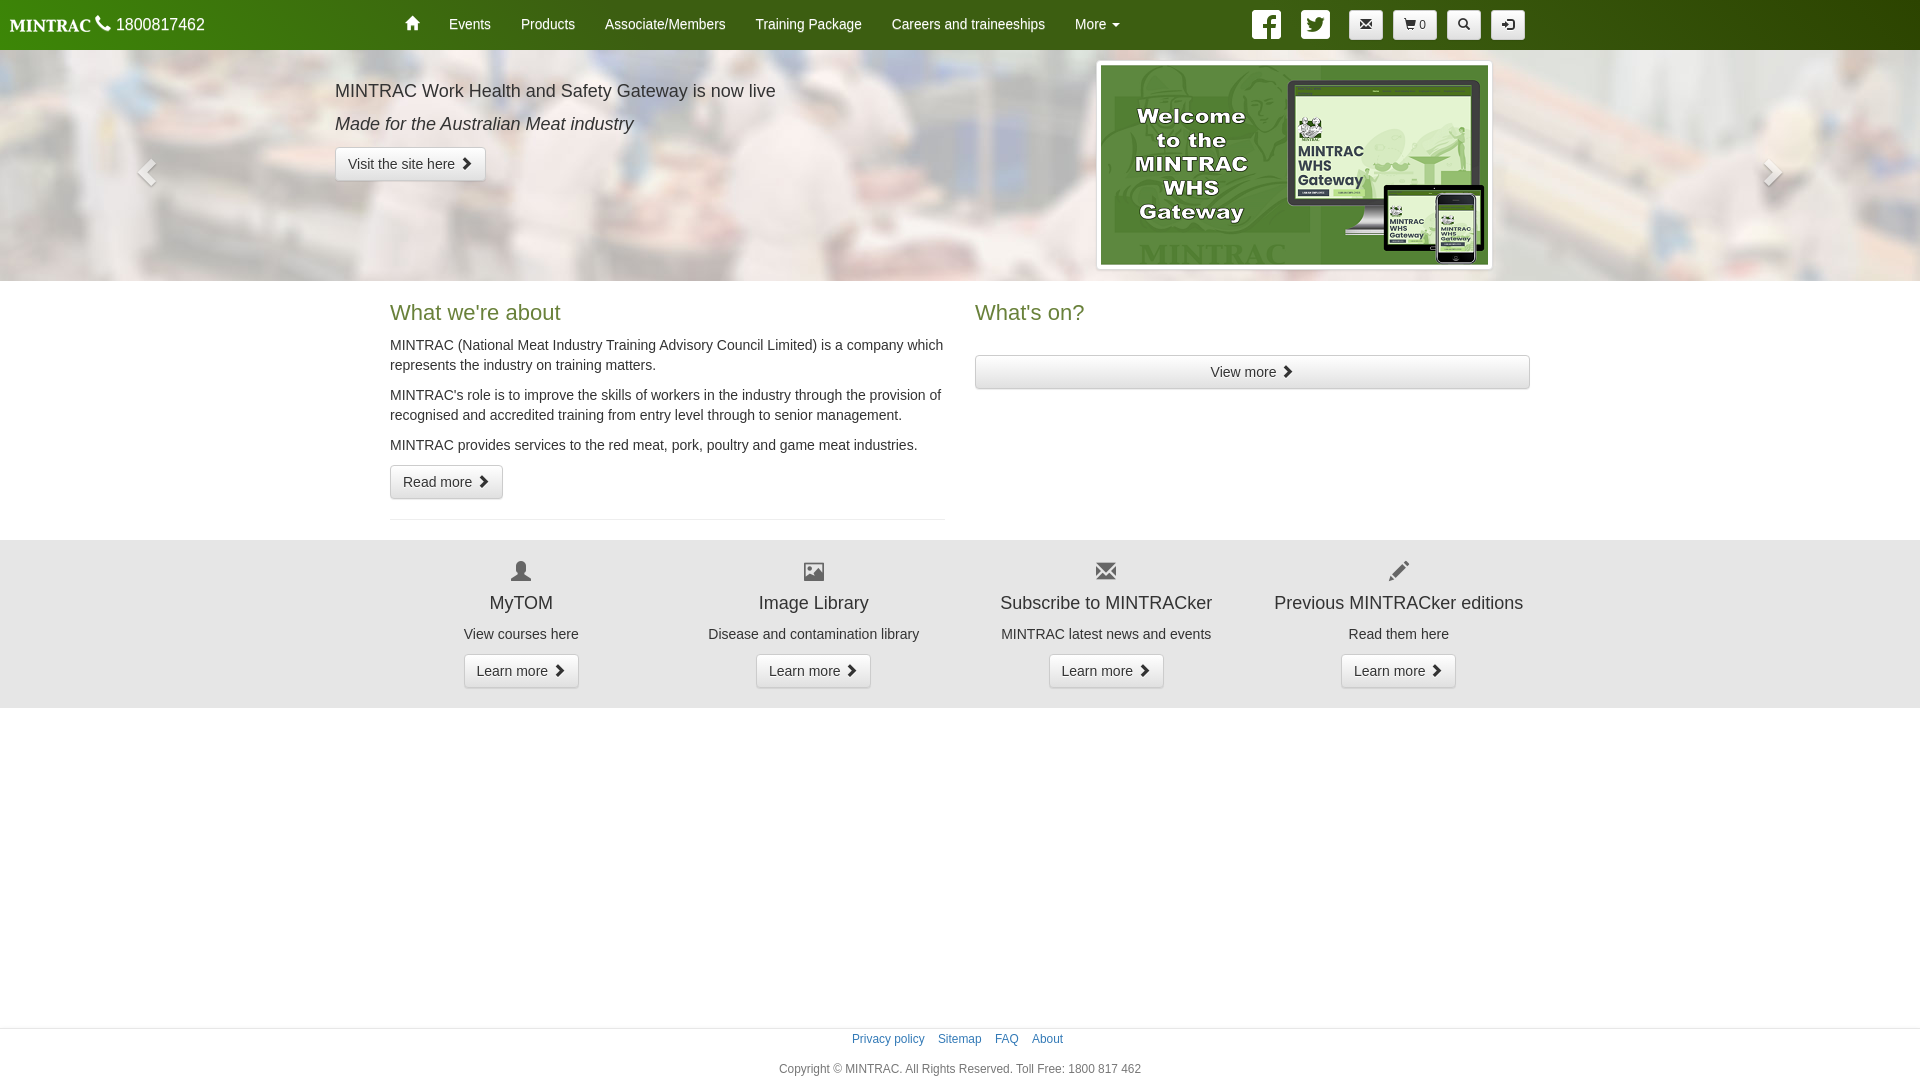 This screenshot has height=1080, width=1920. What do you see at coordinates (665, 25) in the screenshot?
I see `Associate/Members` at bounding box center [665, 25].